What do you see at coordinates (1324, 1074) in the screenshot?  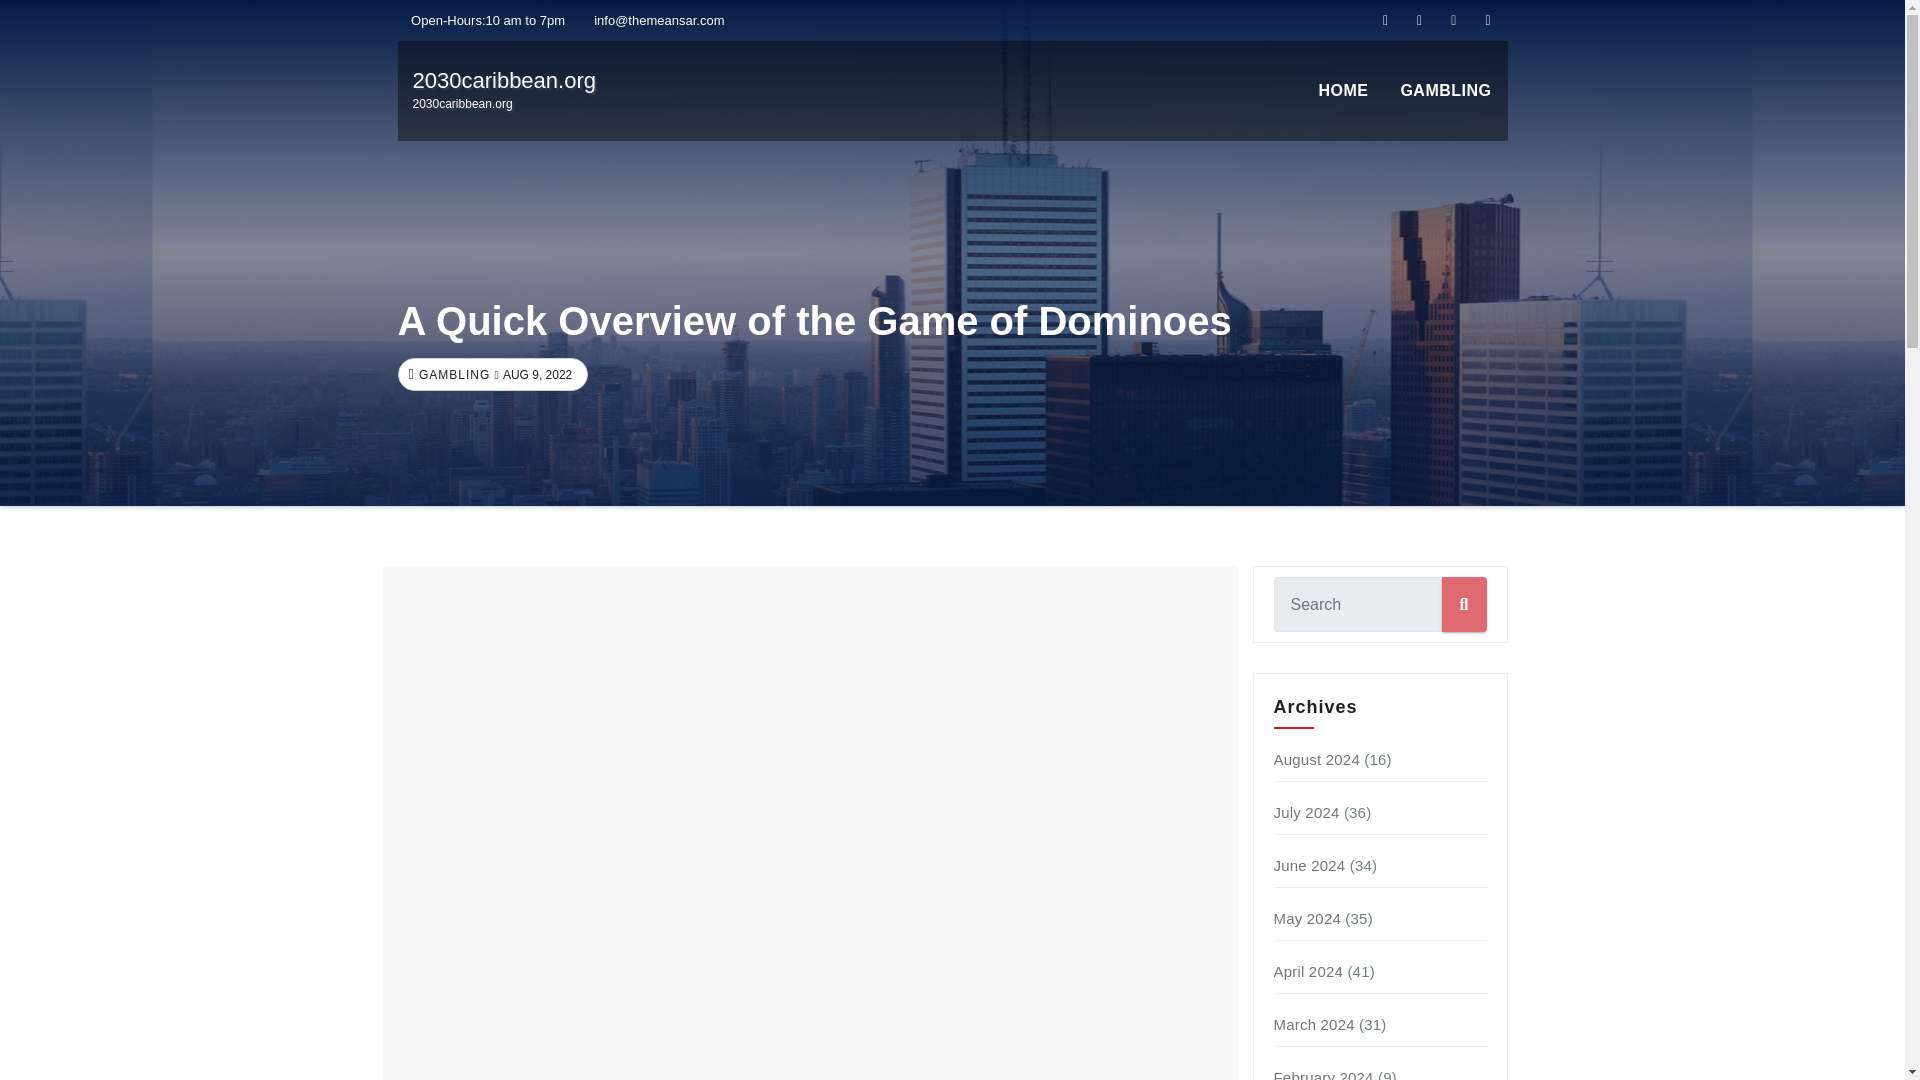 I see `February 2024` at bounding box center [1324, 1074].